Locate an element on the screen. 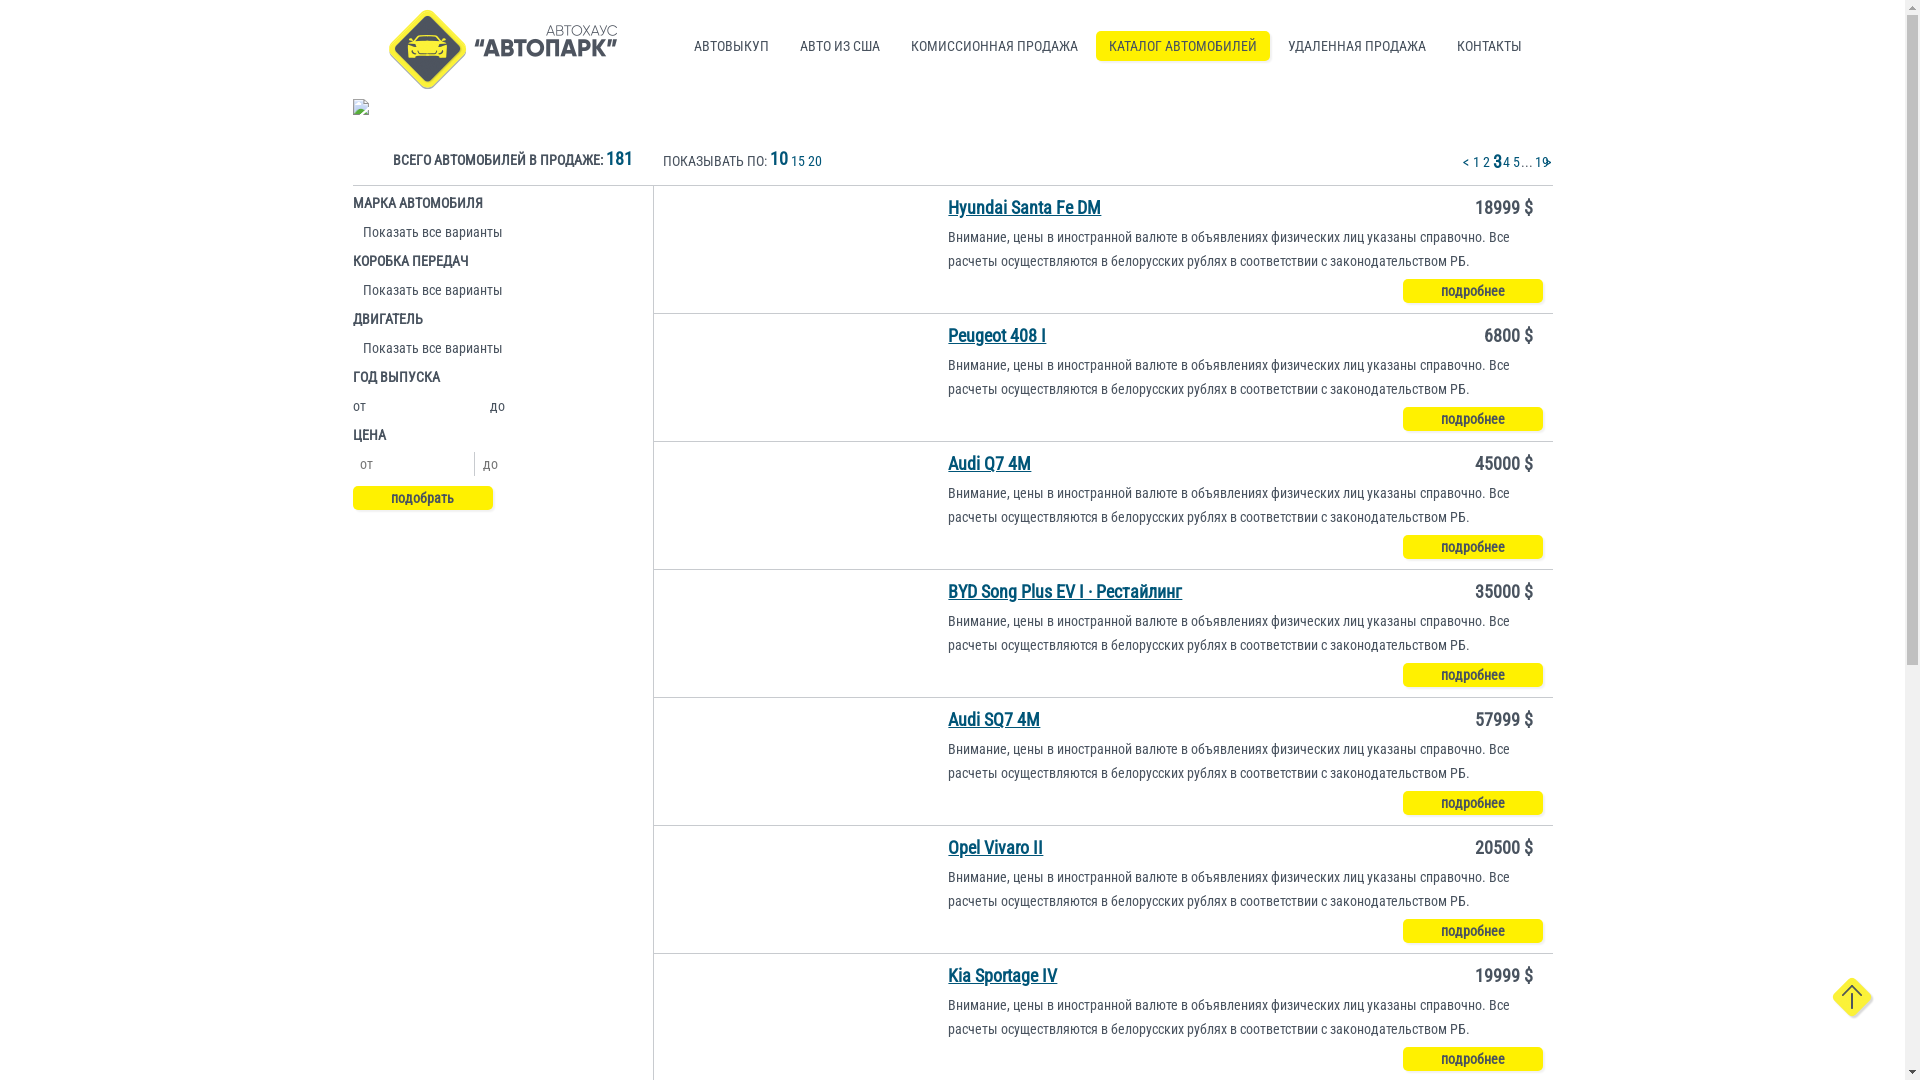  Hyundai Santa Fe DM is located at coordinates (1024, 208).